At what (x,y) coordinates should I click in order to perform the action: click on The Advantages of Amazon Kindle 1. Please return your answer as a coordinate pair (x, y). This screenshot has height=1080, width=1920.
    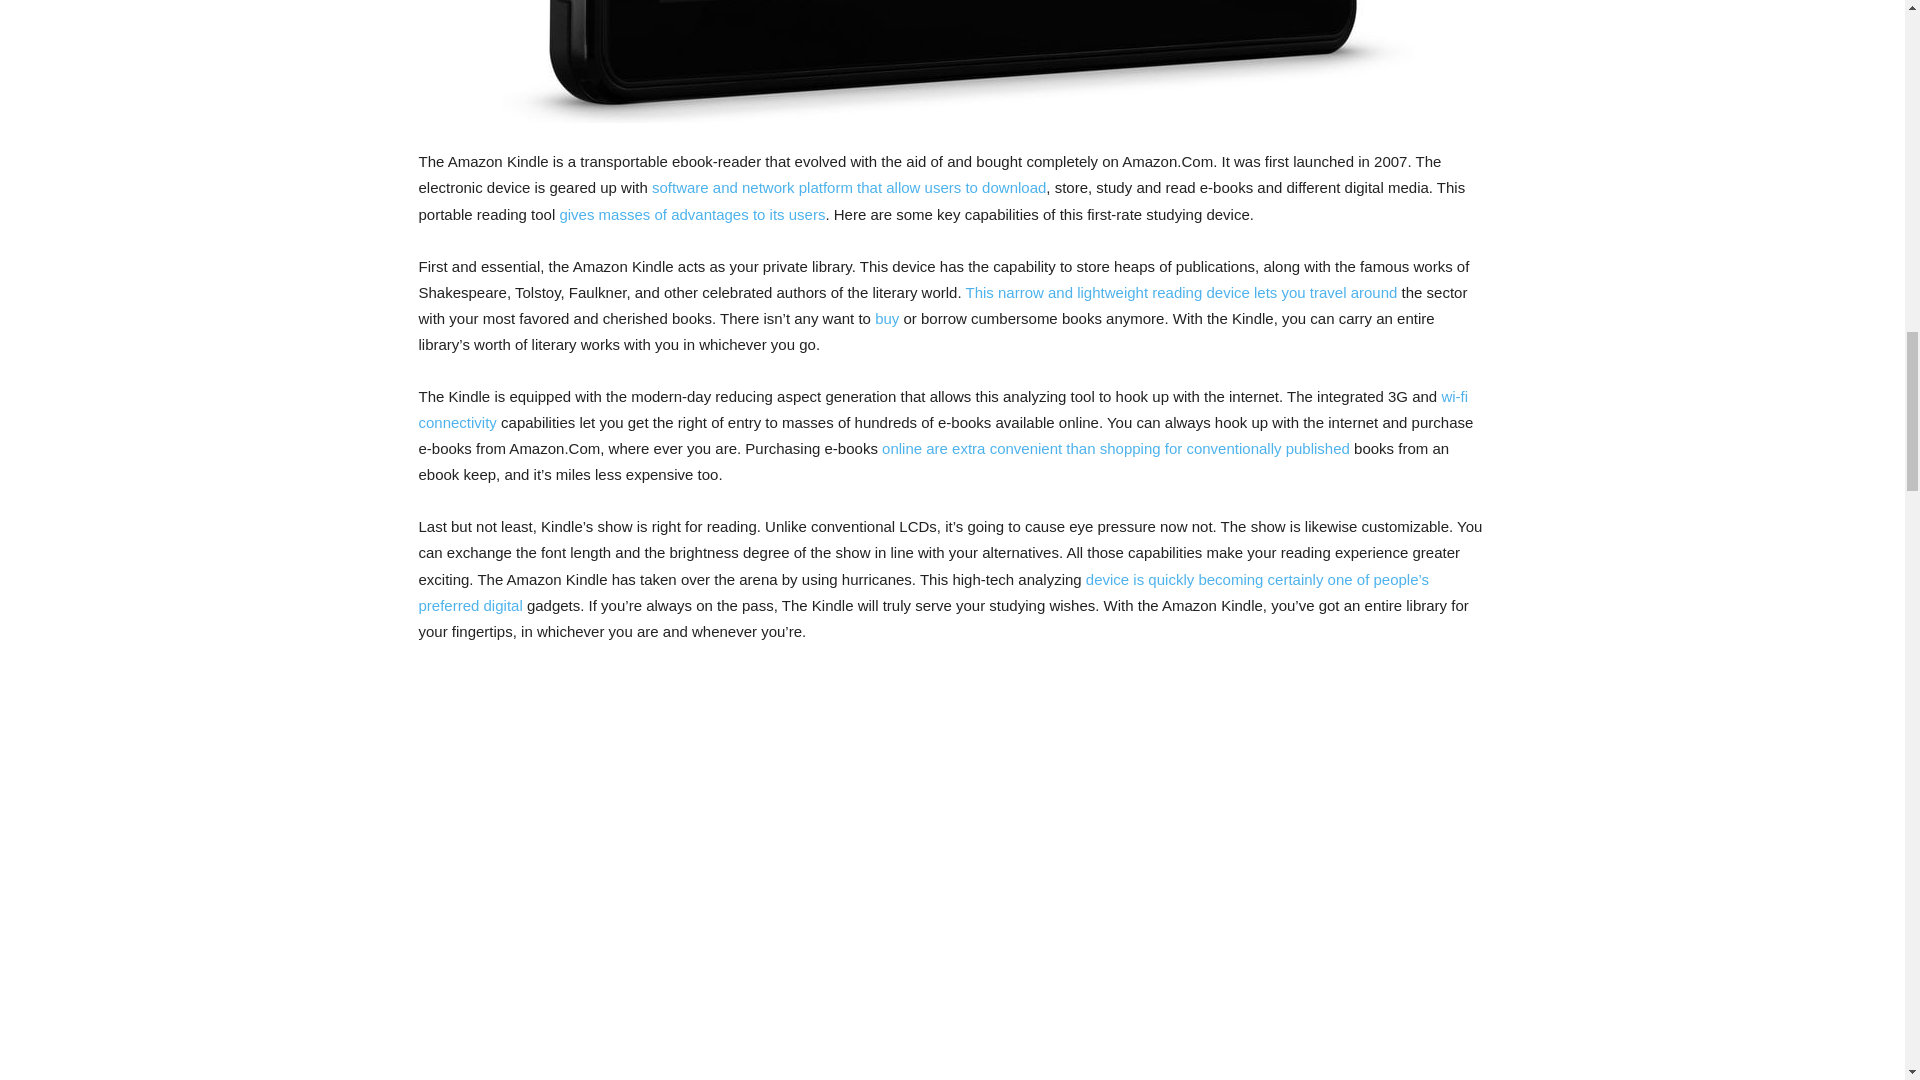
    Looking at the image, I should click on (952, 62).